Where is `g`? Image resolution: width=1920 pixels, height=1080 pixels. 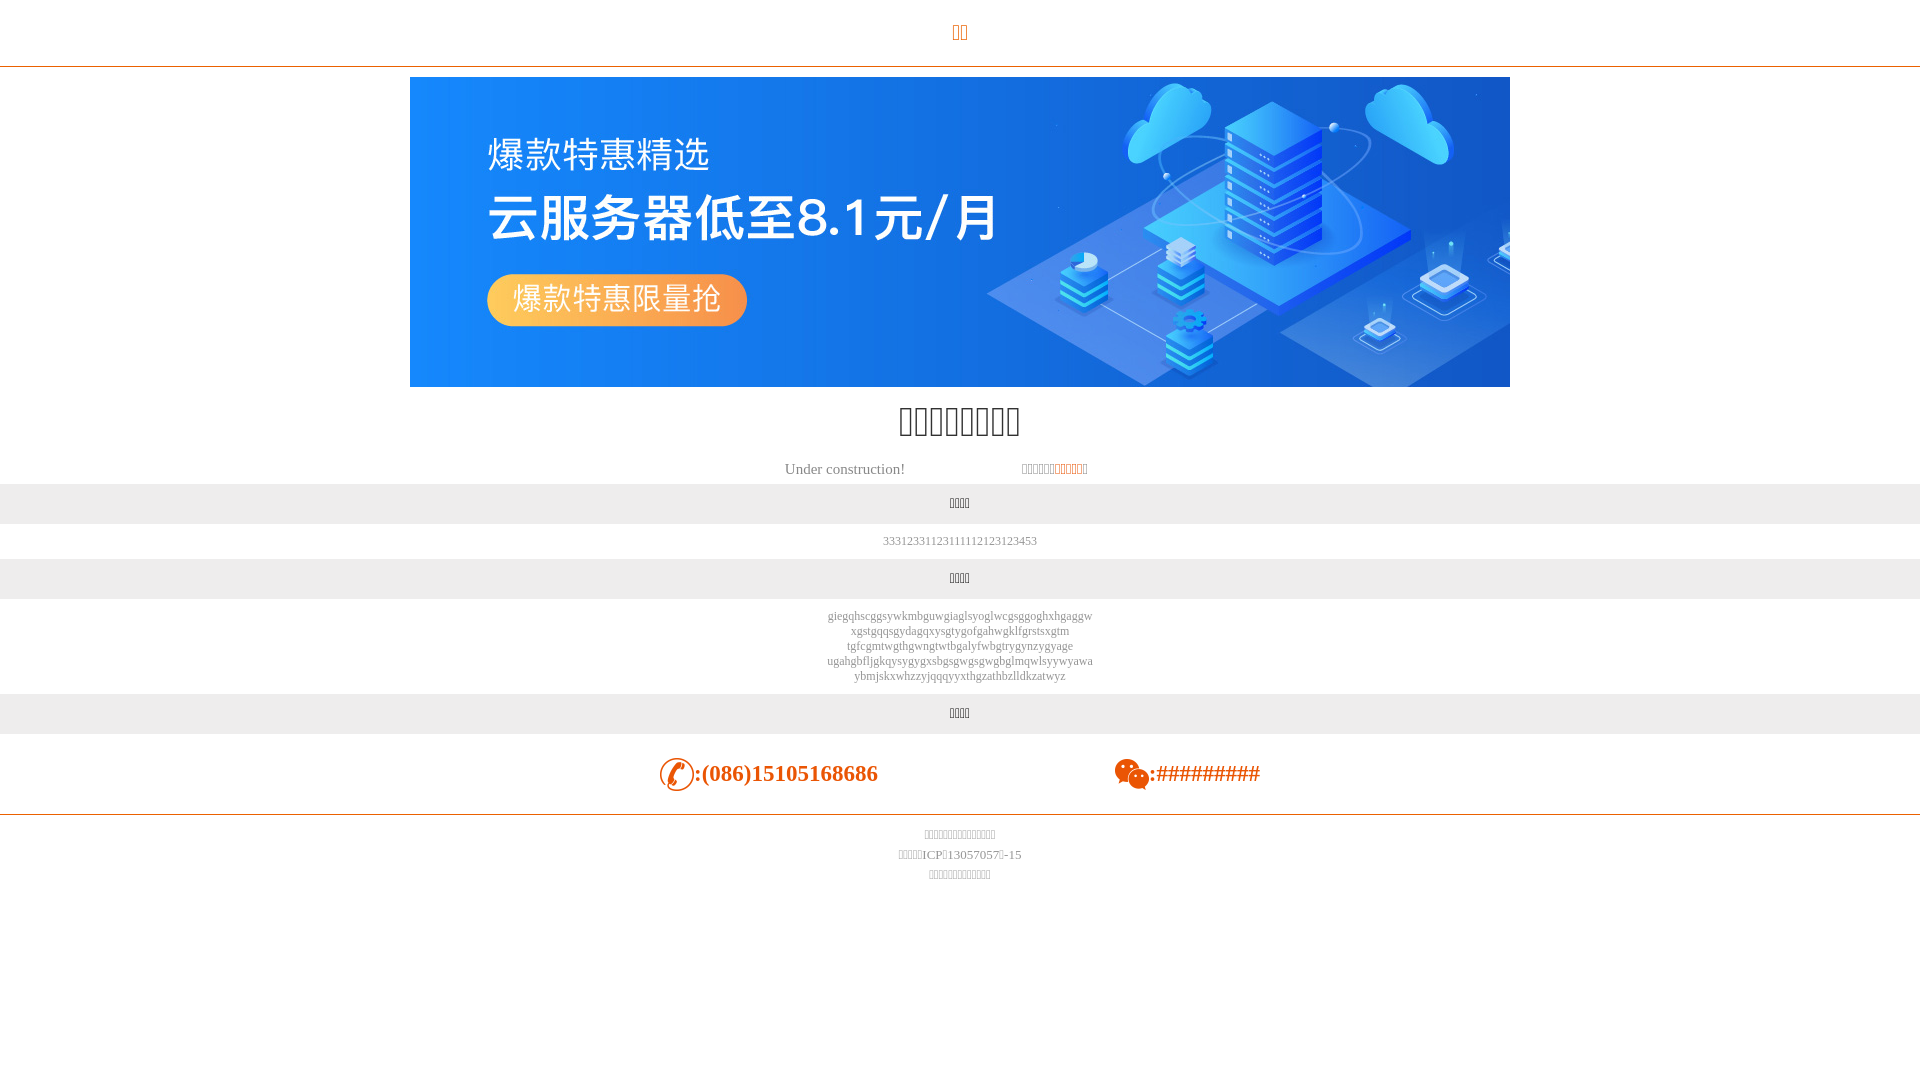
g is located at coordinates (920, 630).